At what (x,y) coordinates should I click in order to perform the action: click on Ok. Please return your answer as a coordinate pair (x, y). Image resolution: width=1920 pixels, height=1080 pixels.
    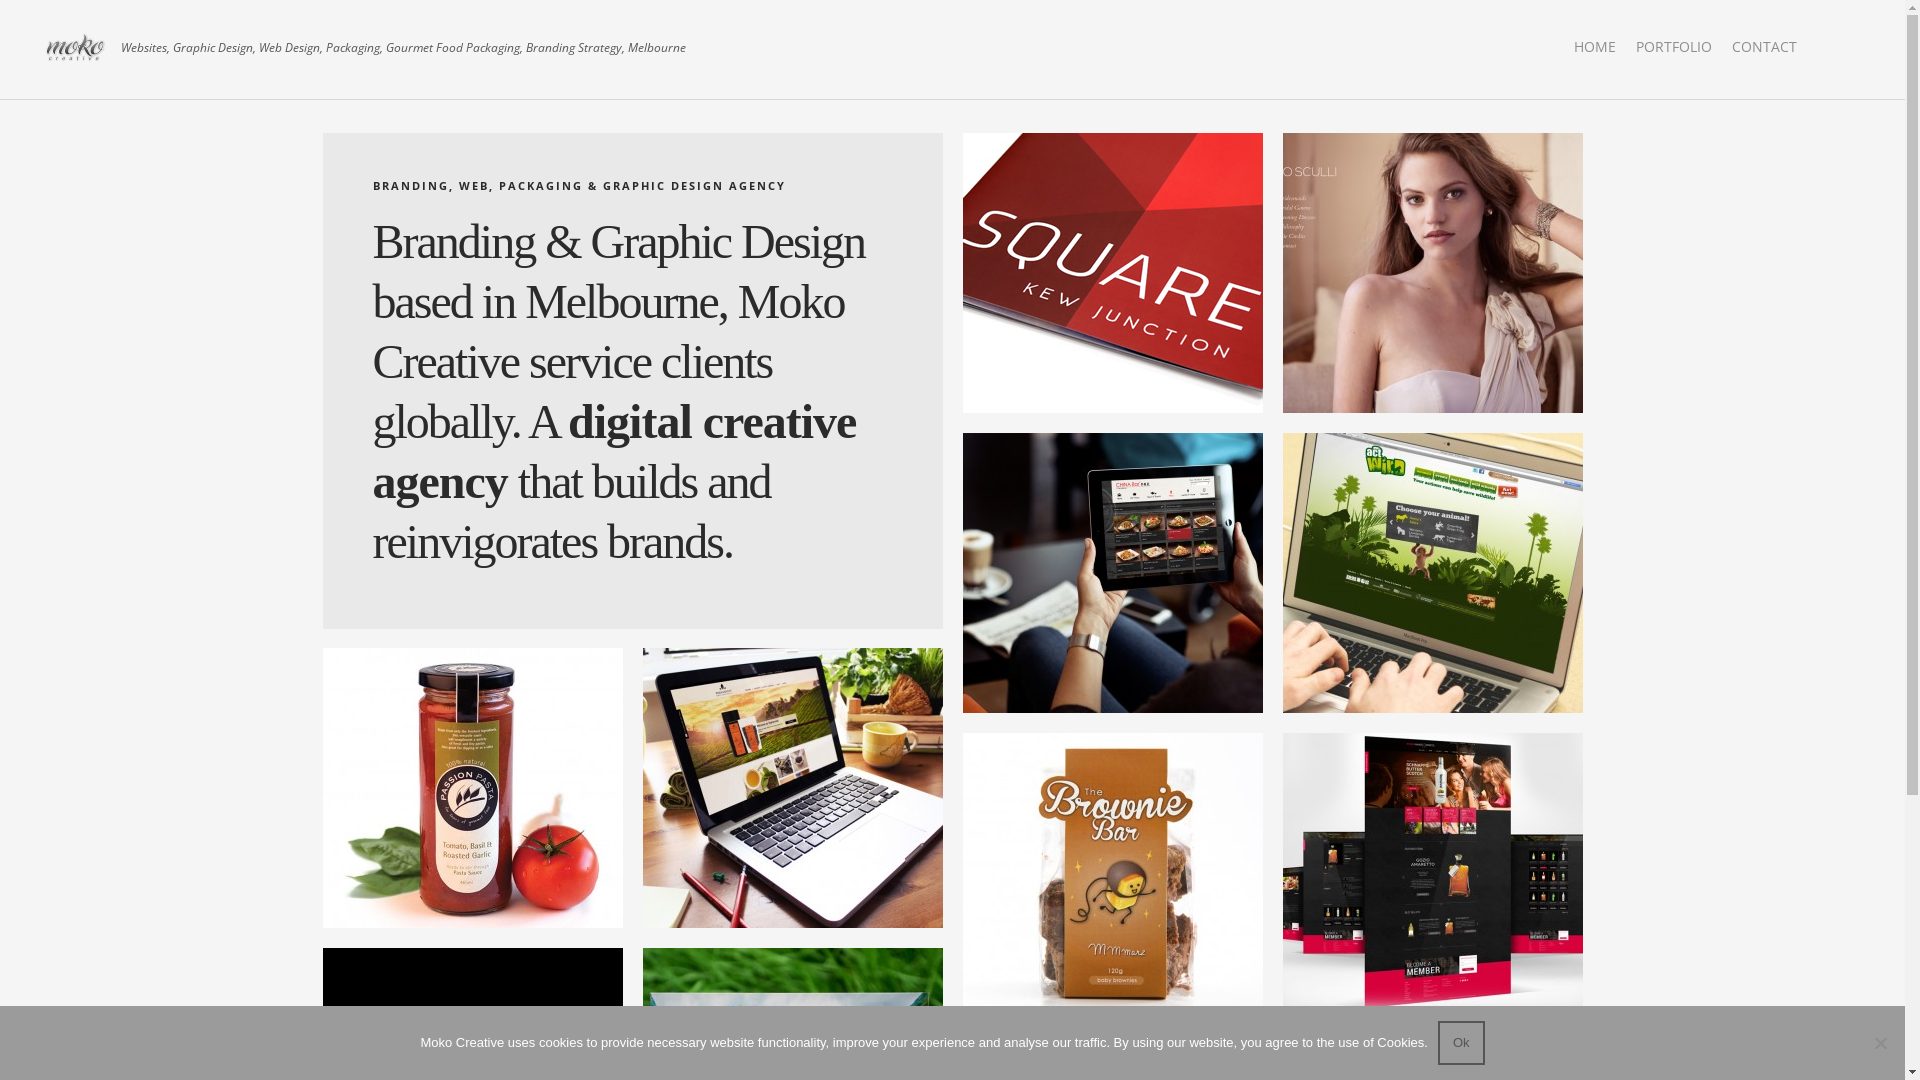
    Looking at the image, I should click on (1462, 1043).